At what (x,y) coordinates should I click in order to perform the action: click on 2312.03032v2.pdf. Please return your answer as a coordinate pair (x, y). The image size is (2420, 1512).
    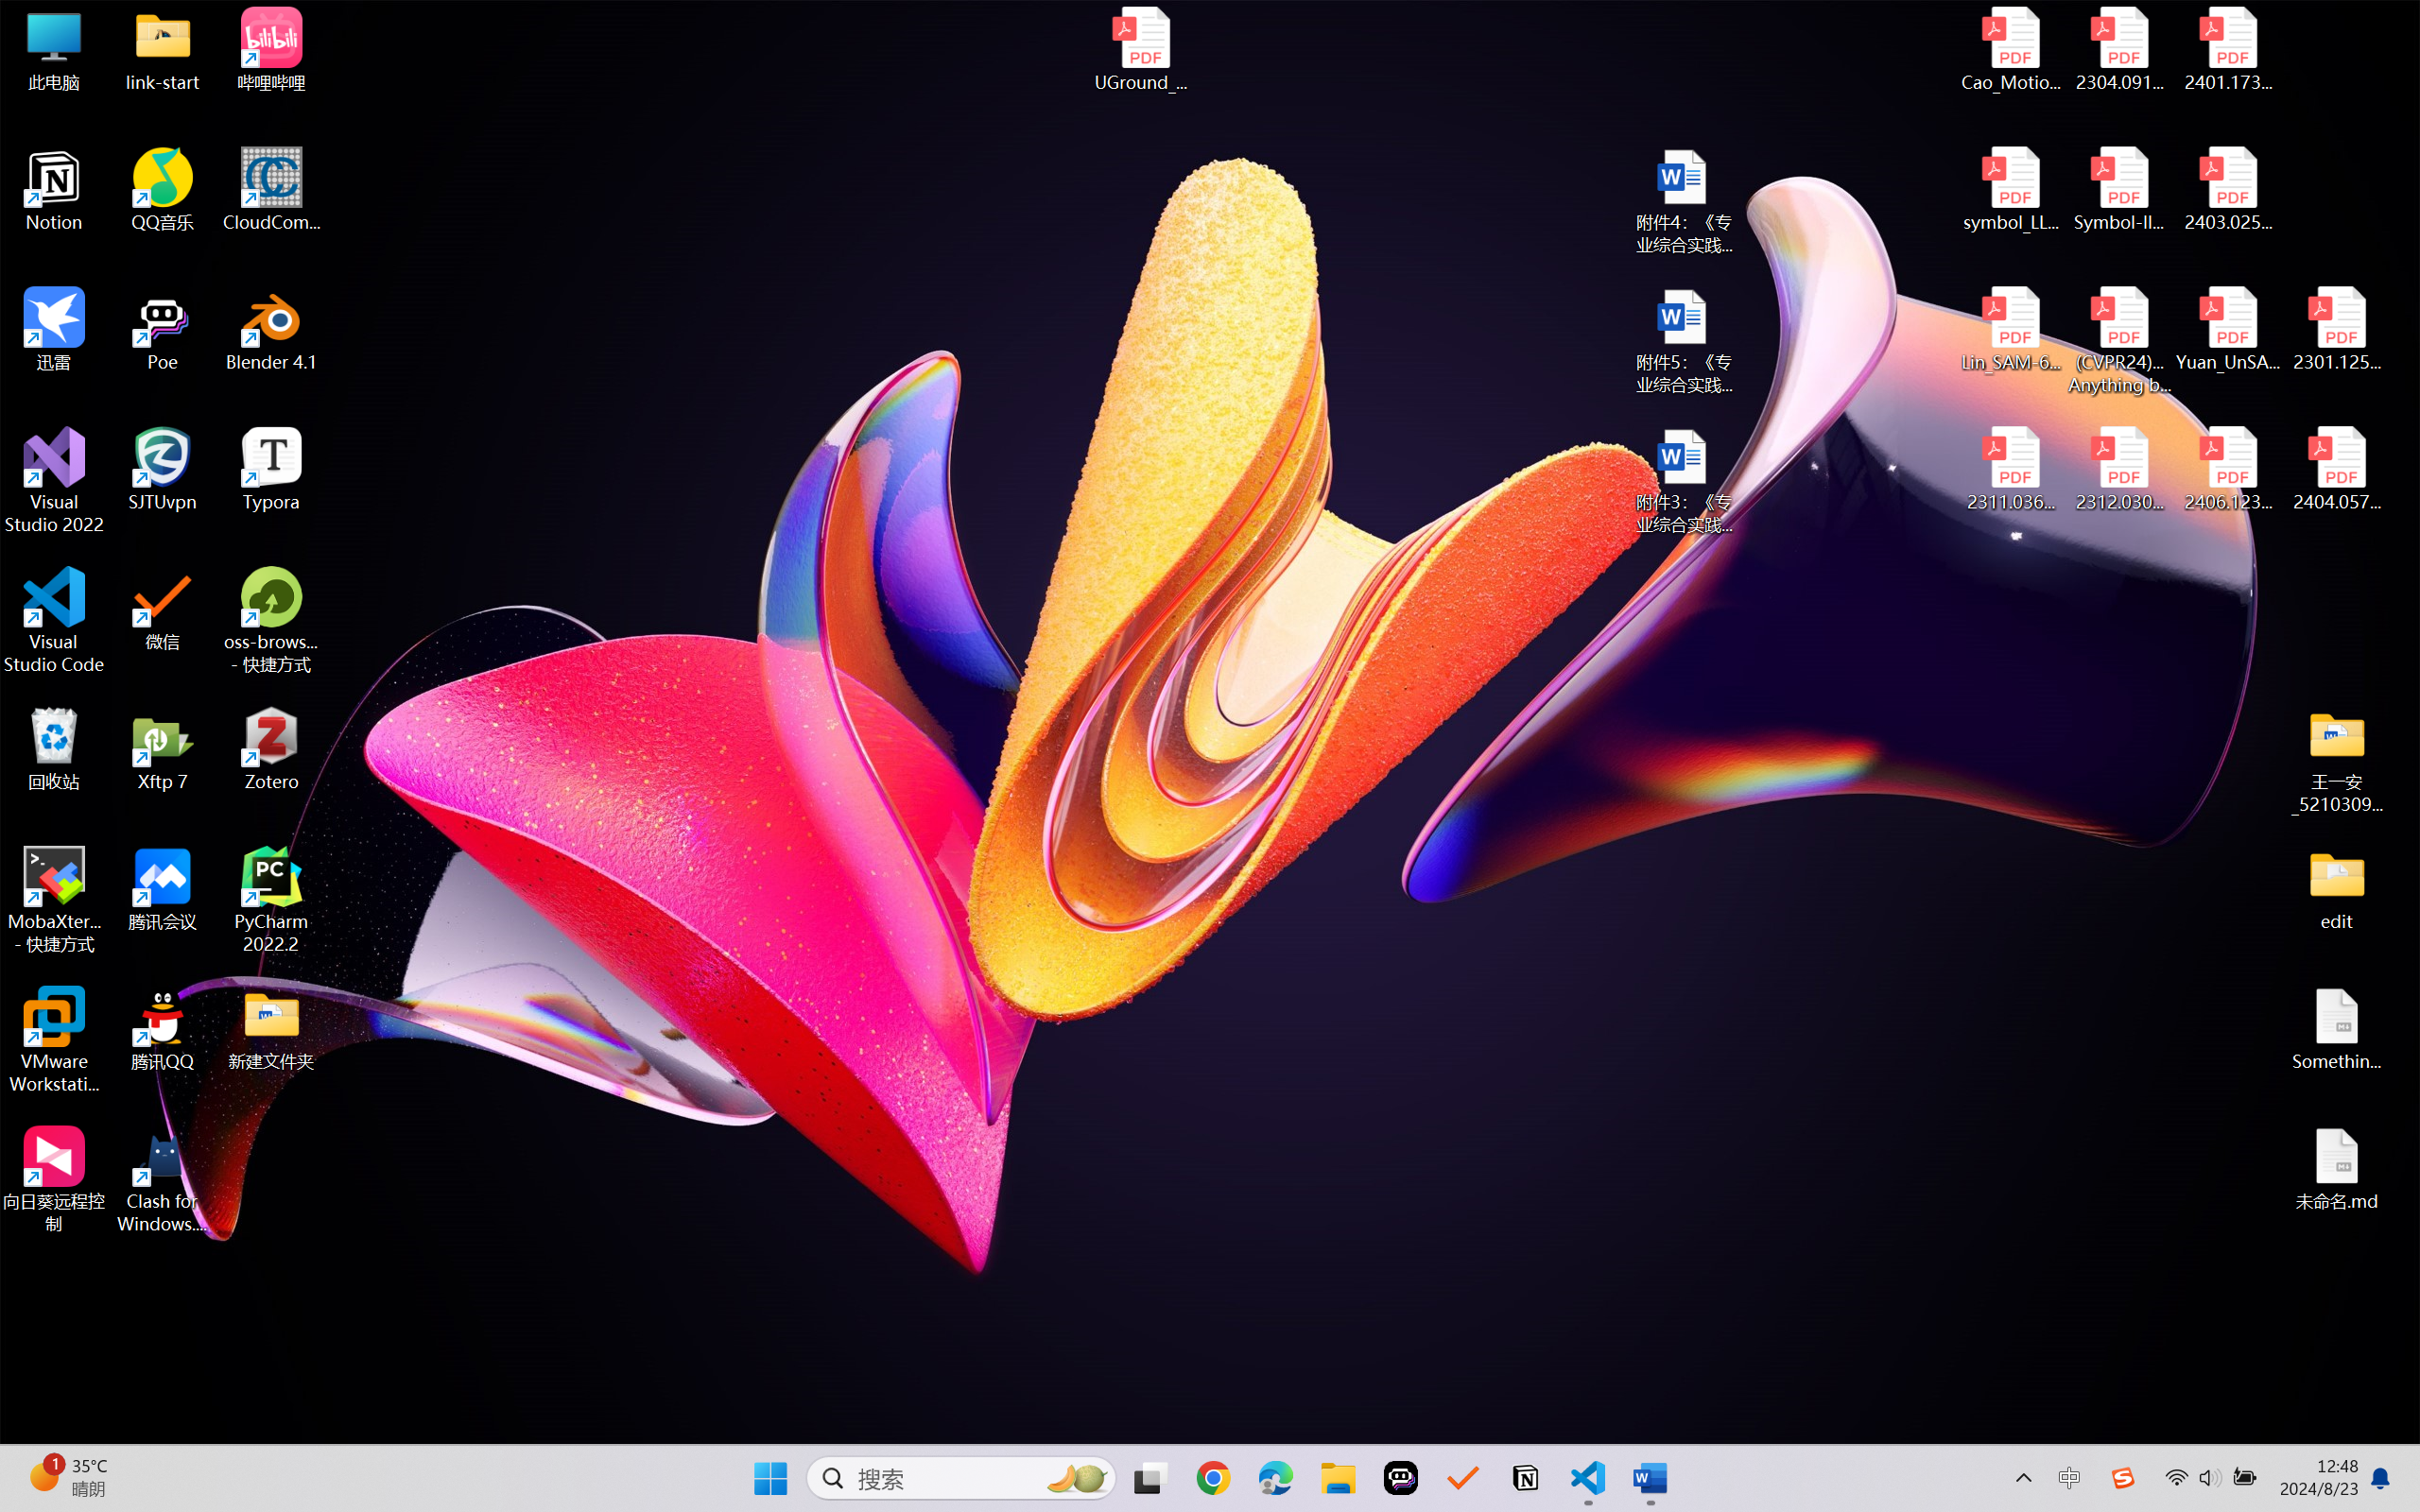
    Looking at the image, I should click on (2119, 470).